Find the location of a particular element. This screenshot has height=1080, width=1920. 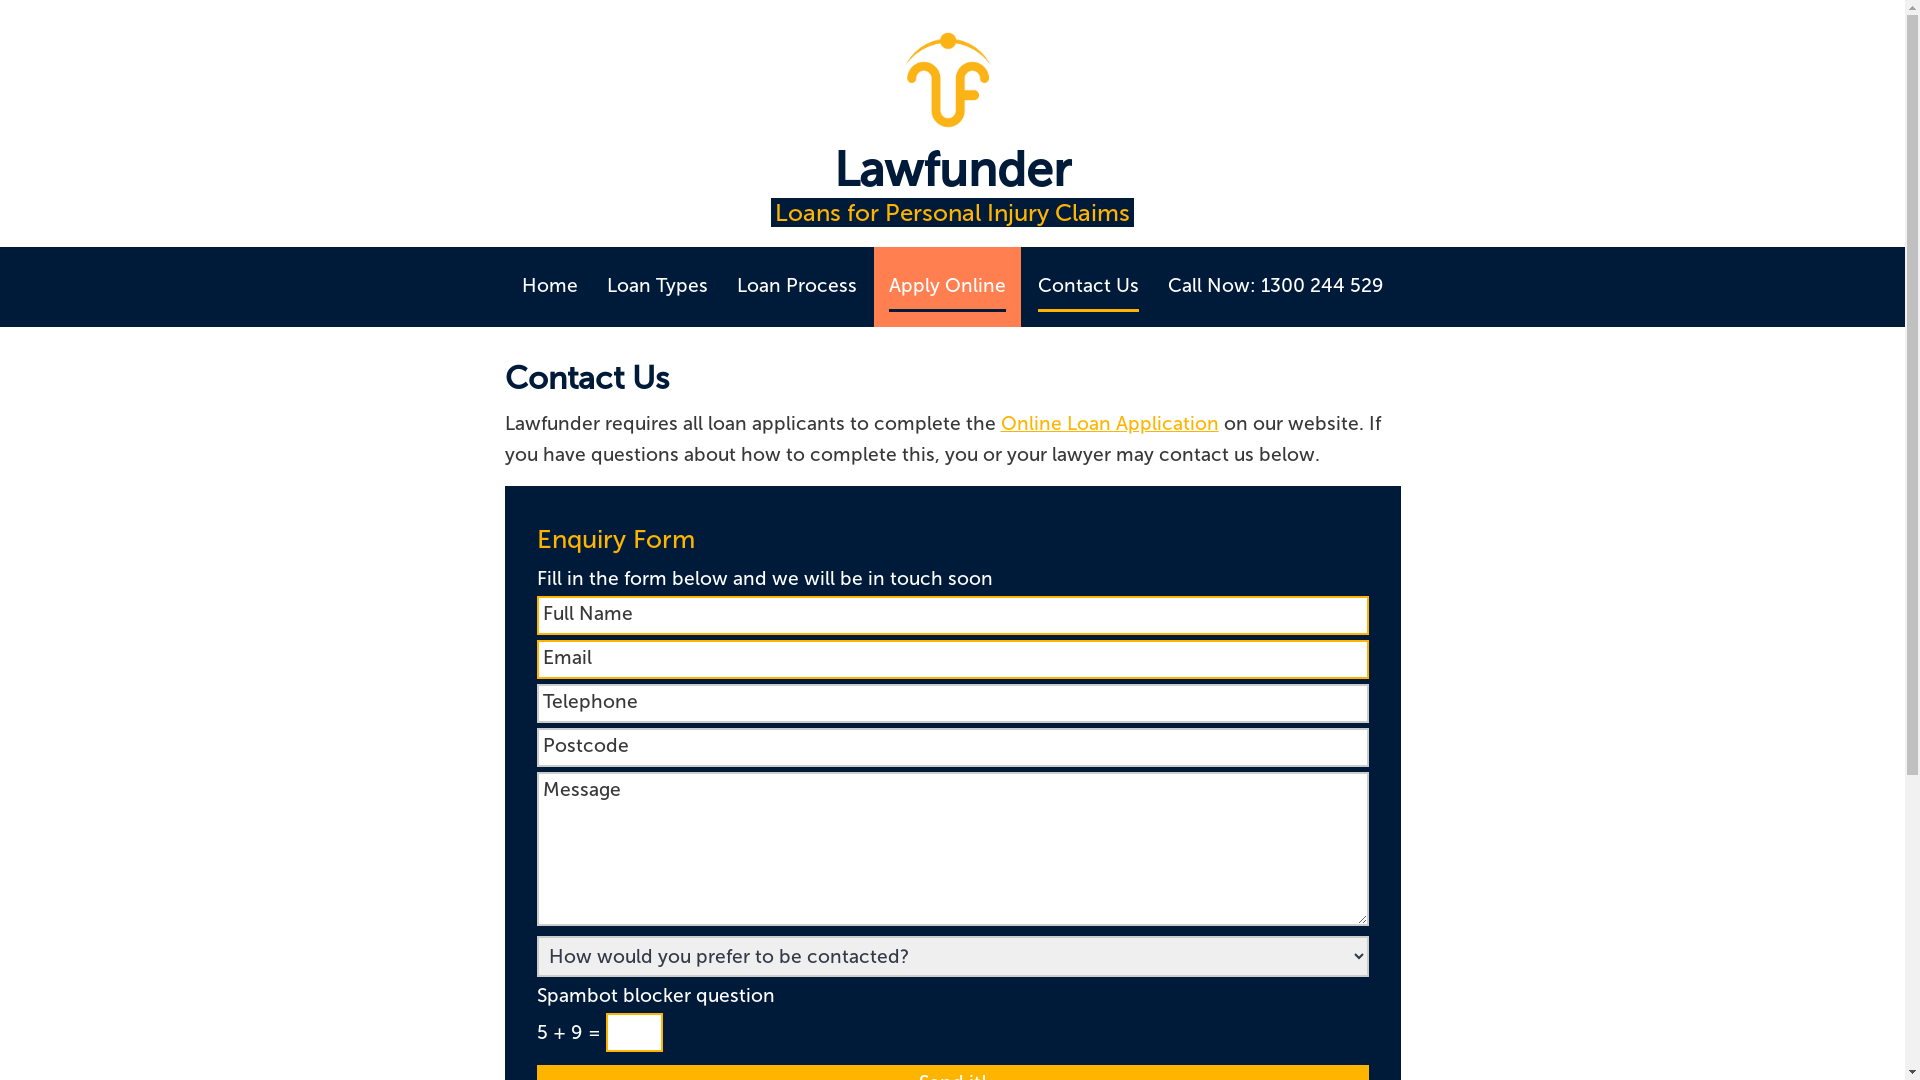

Online Loan Application is located at coordinates (1109, 424).